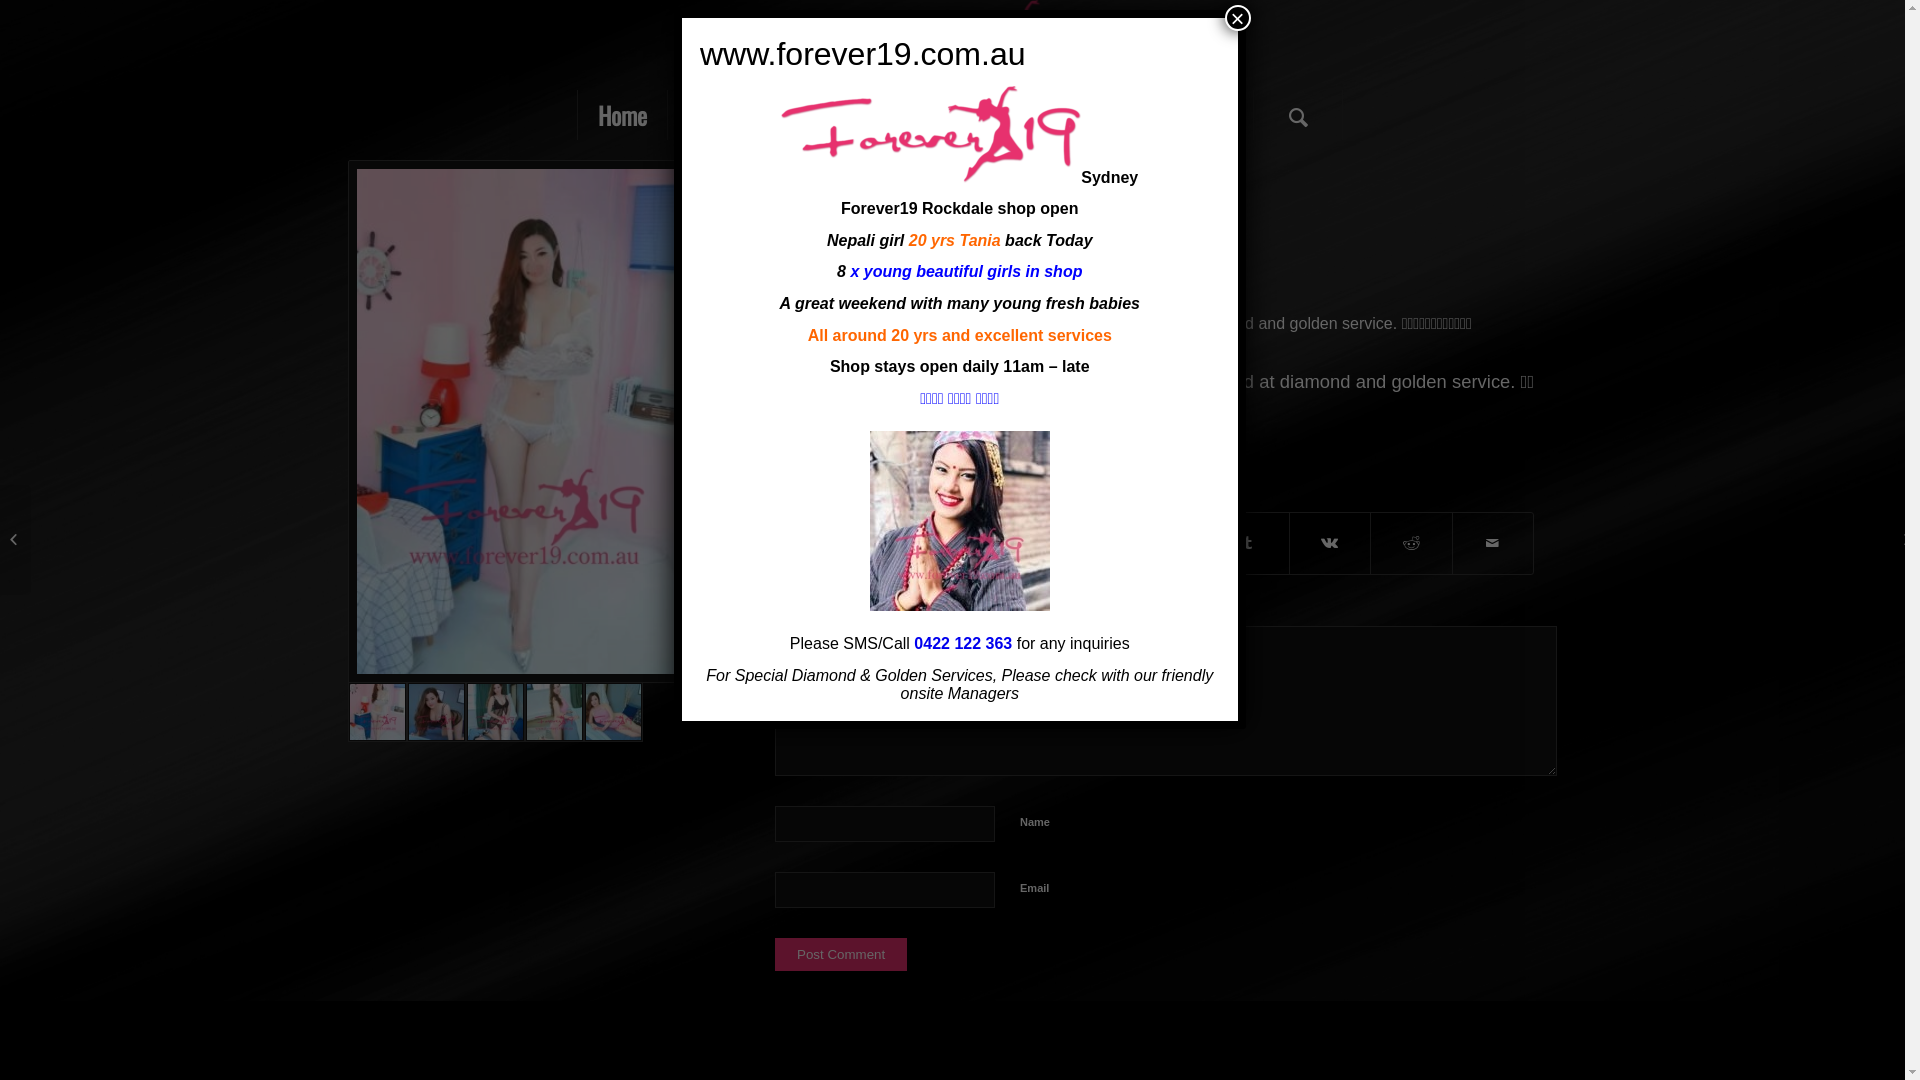 This screenshot has height=1080, width=1920. Describe the element at coordinates (1094, 115) in the screenshot. I see `Employment` at that location.